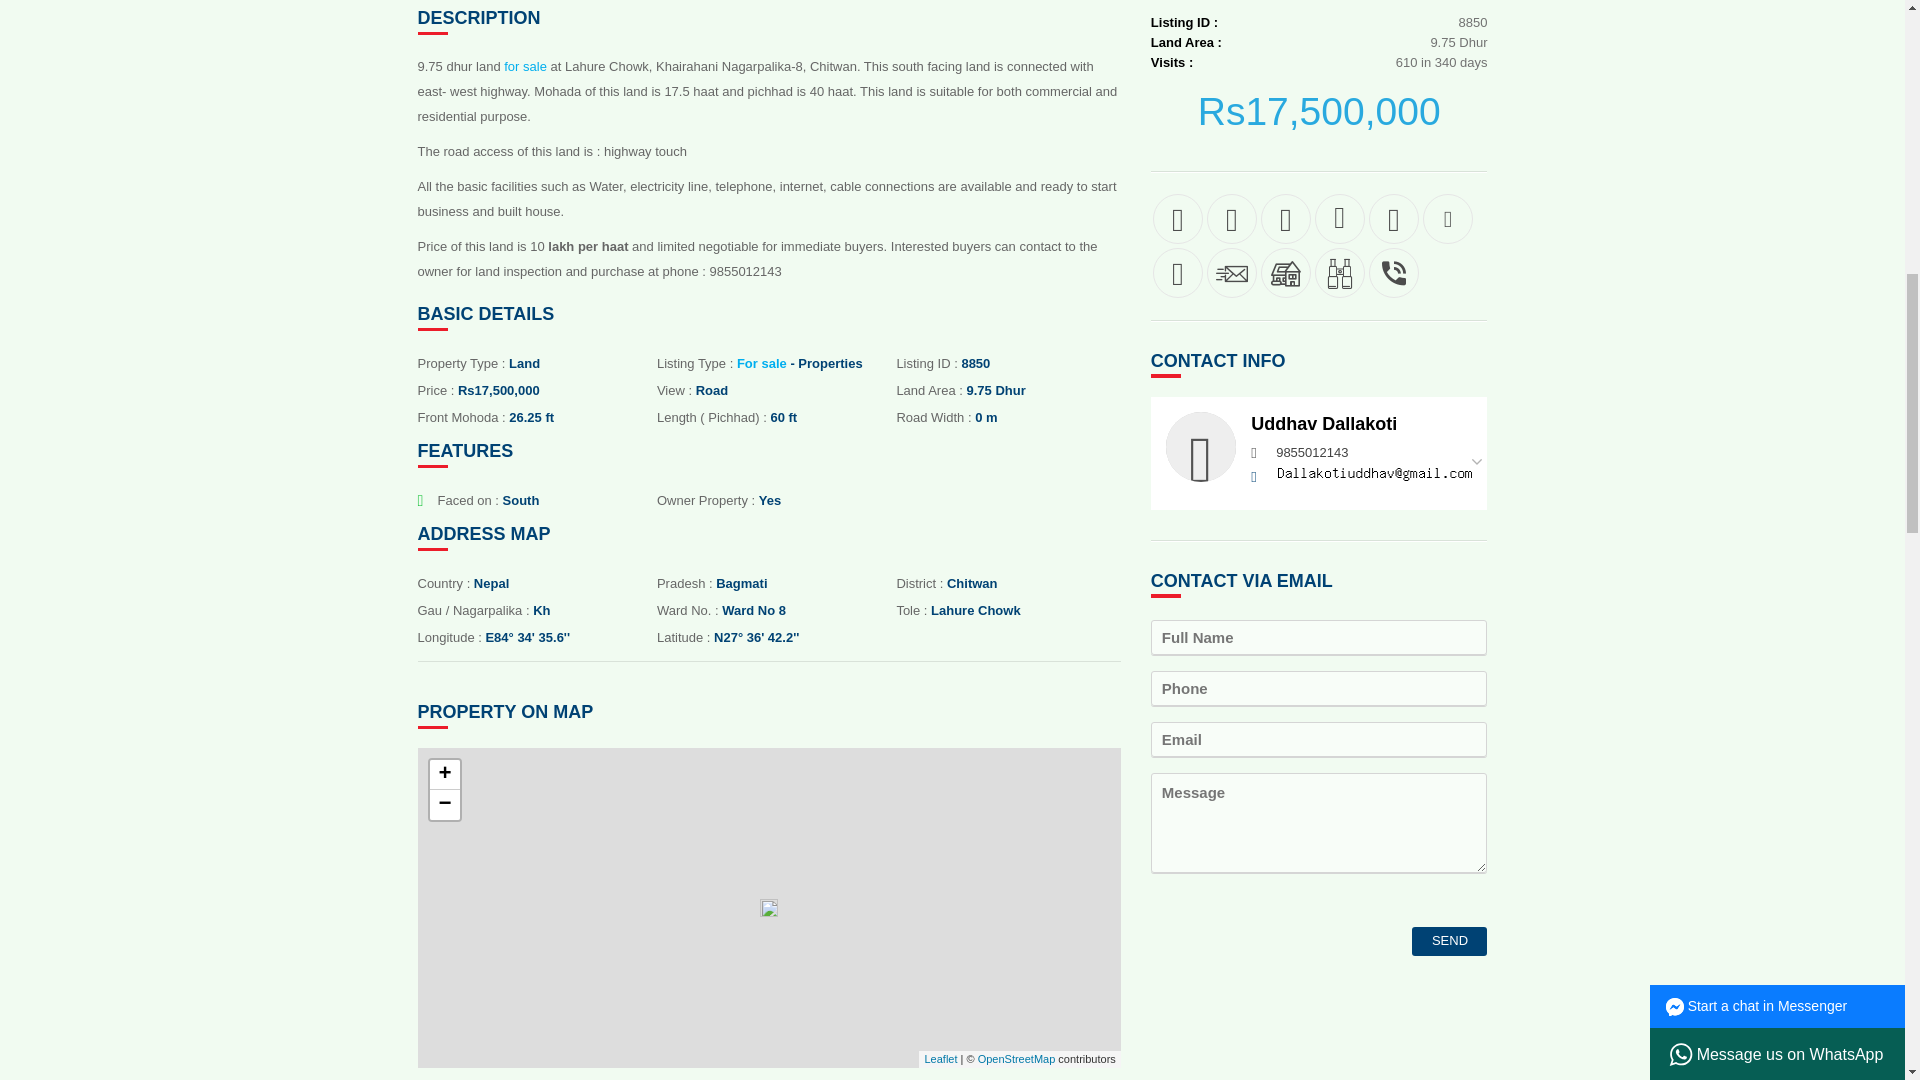 Image resolution: width=1920 pixels, height=1080 pixels. What do you see at coordinates (445, 774) in the screenshot?
I see `Zoom in` at bounding box center [445, 774].